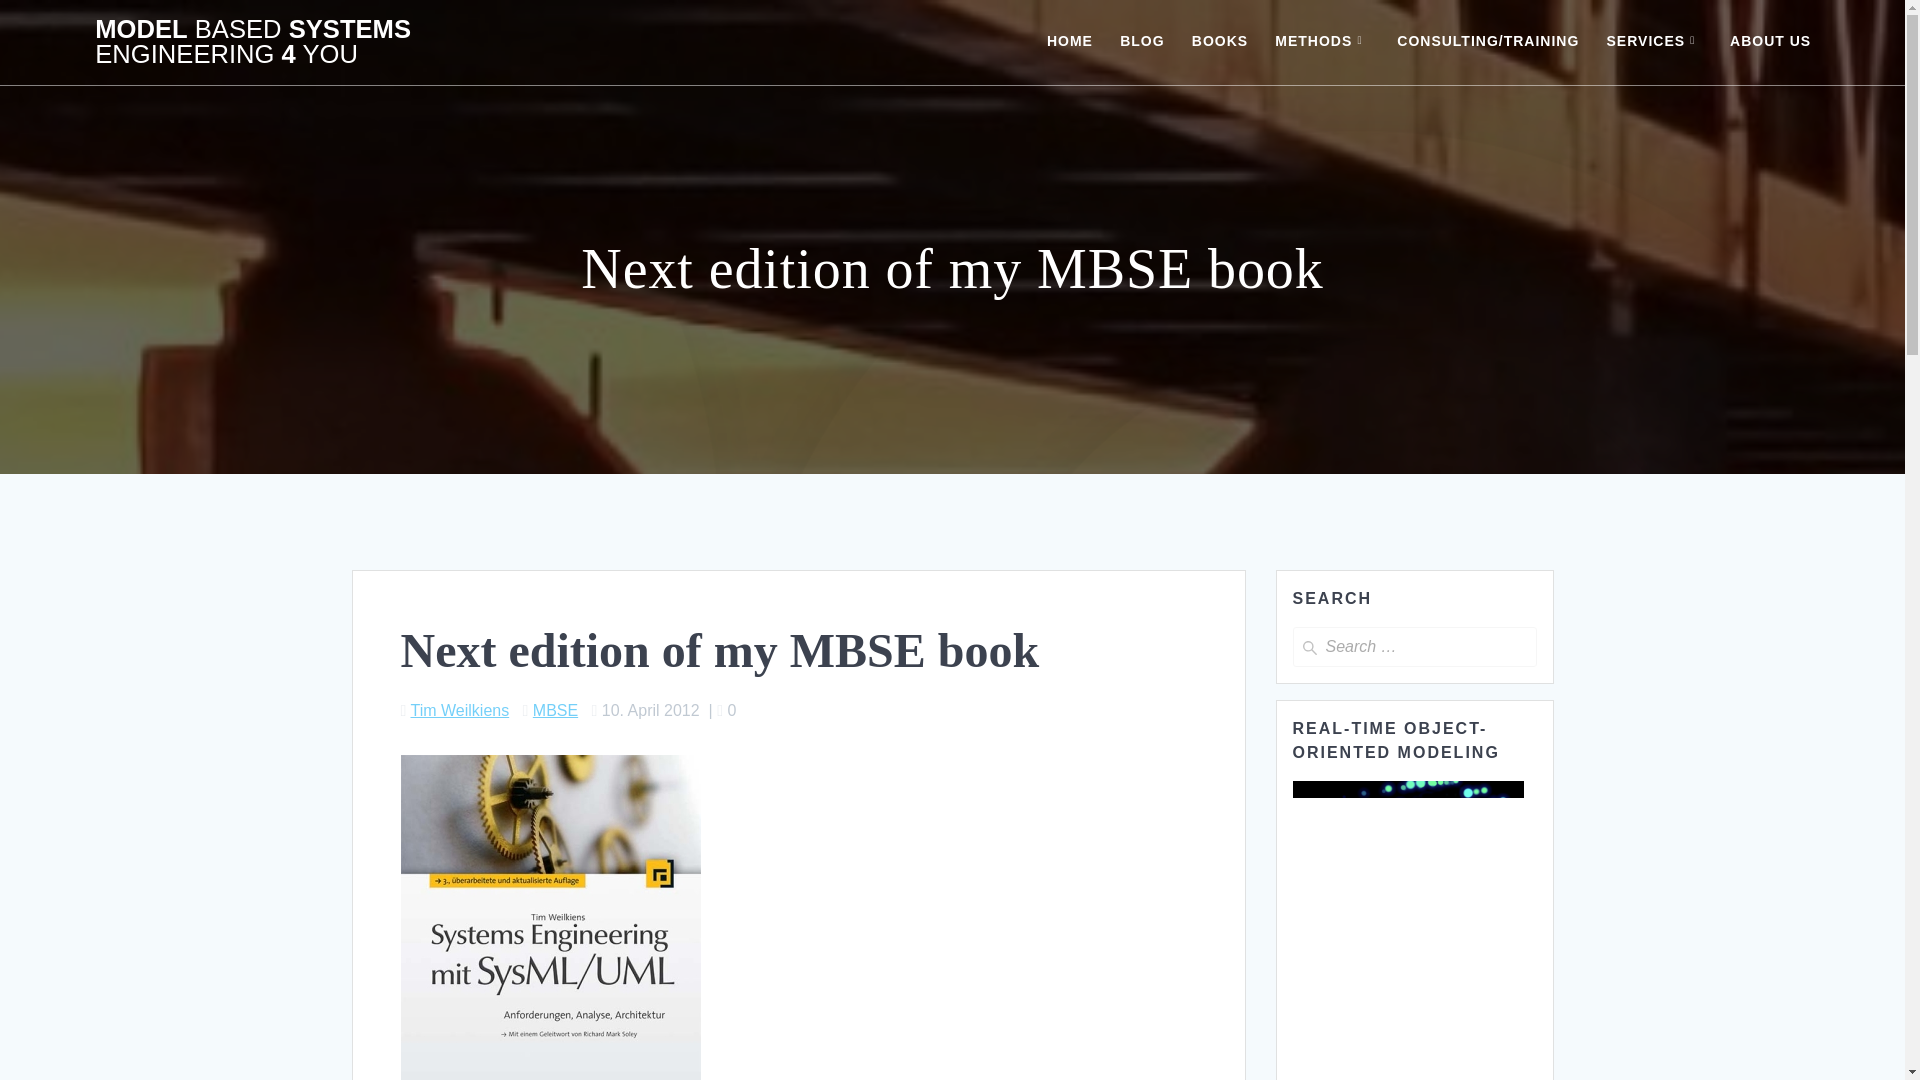 This screenshot has width=1920, height=1080. What do you see at coordinates (1141, 42) in the screenshot?
I see `BLOG` at bounding box center [1141, 42].